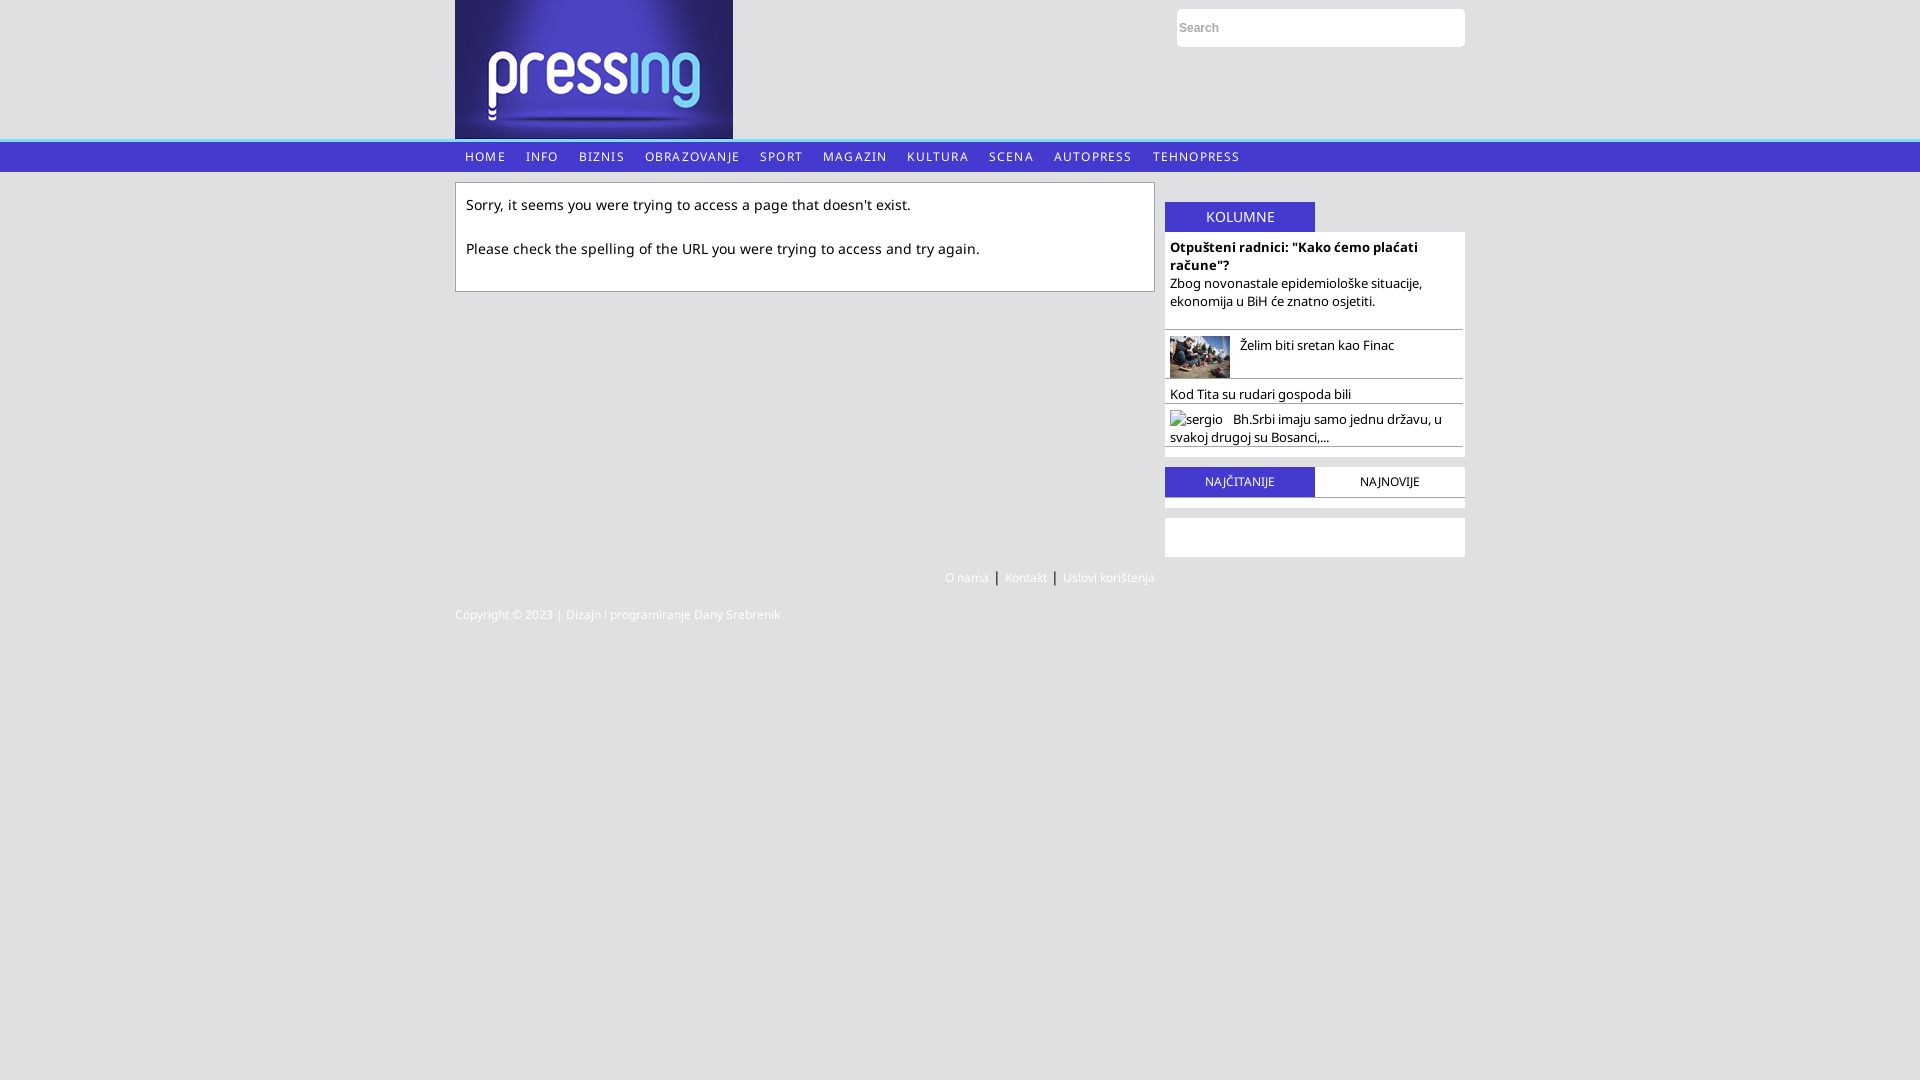 This screenshot has height=1080, width=1920. What do you see at coordinates (1094, 157) in the screenshot?
I see `AUTOPRESS` at bounding box center [1094, 157].